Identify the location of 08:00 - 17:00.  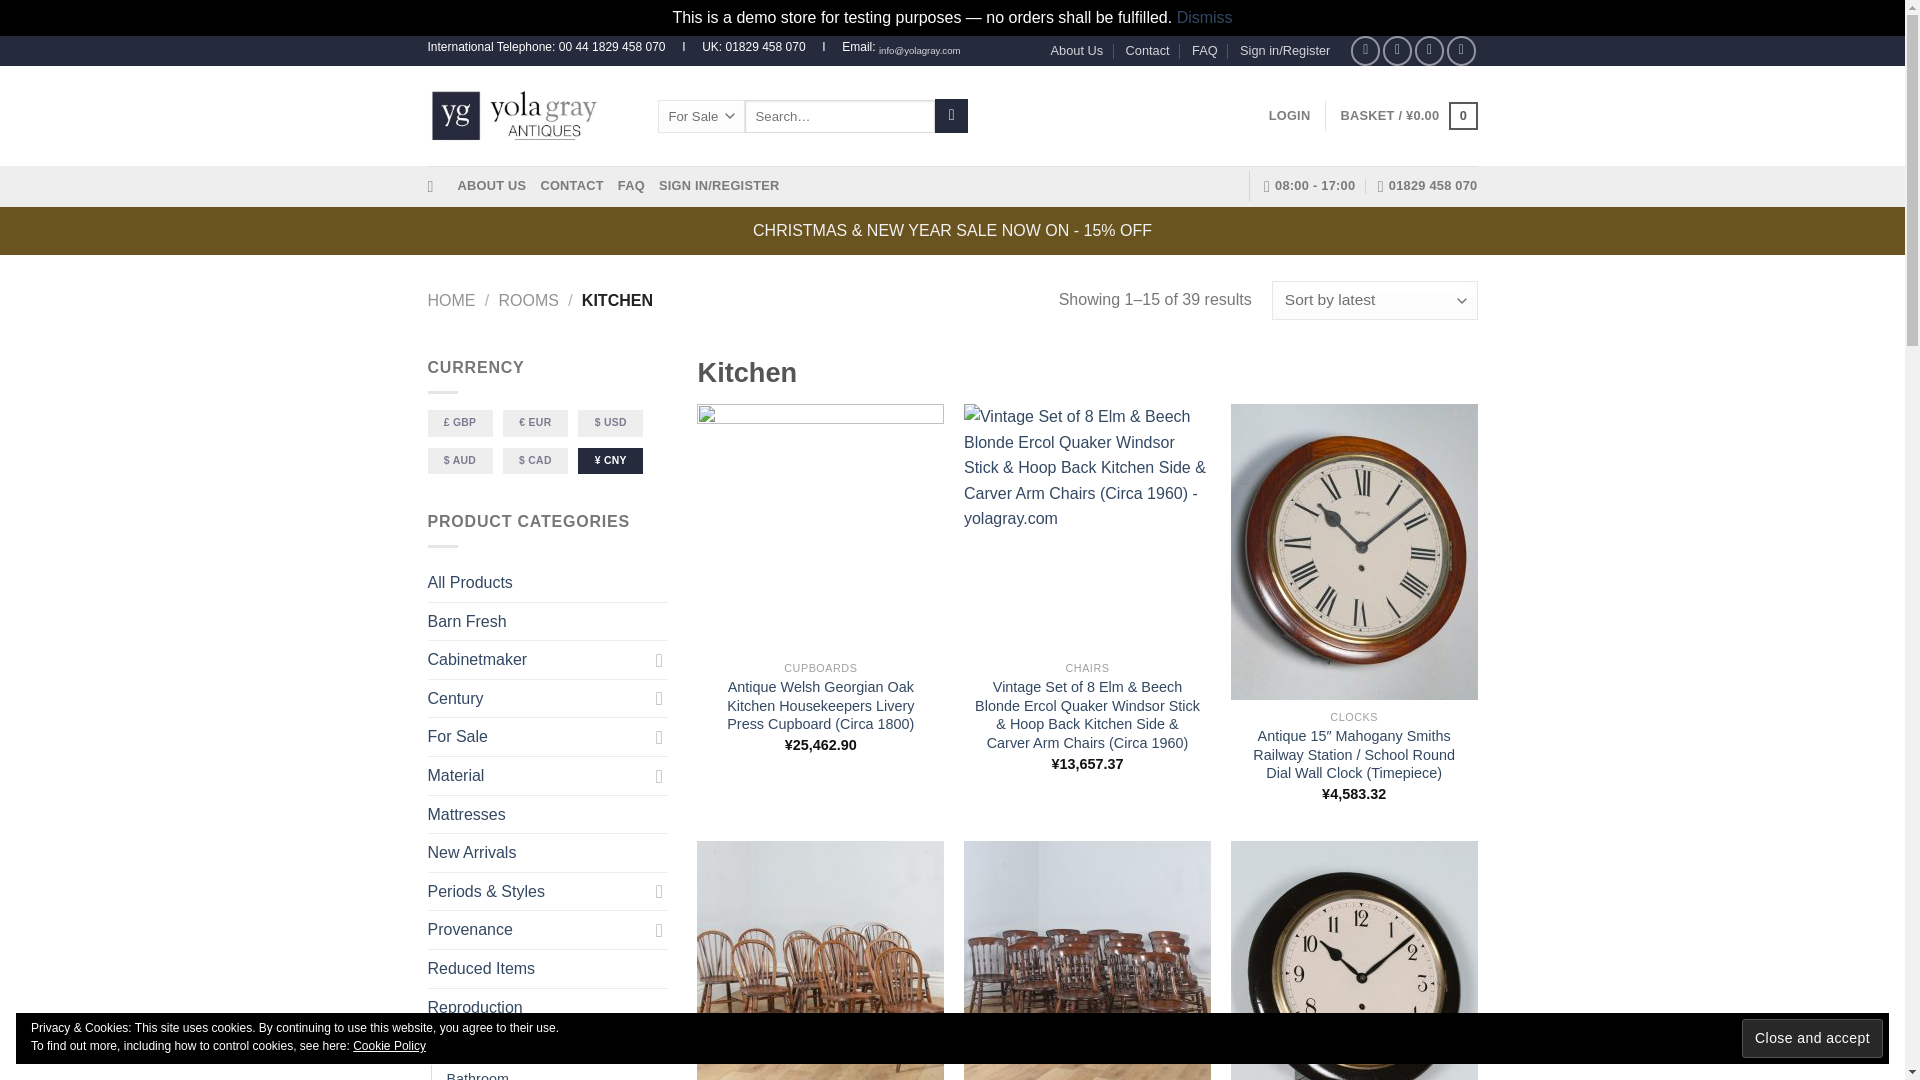
(1309, 186).